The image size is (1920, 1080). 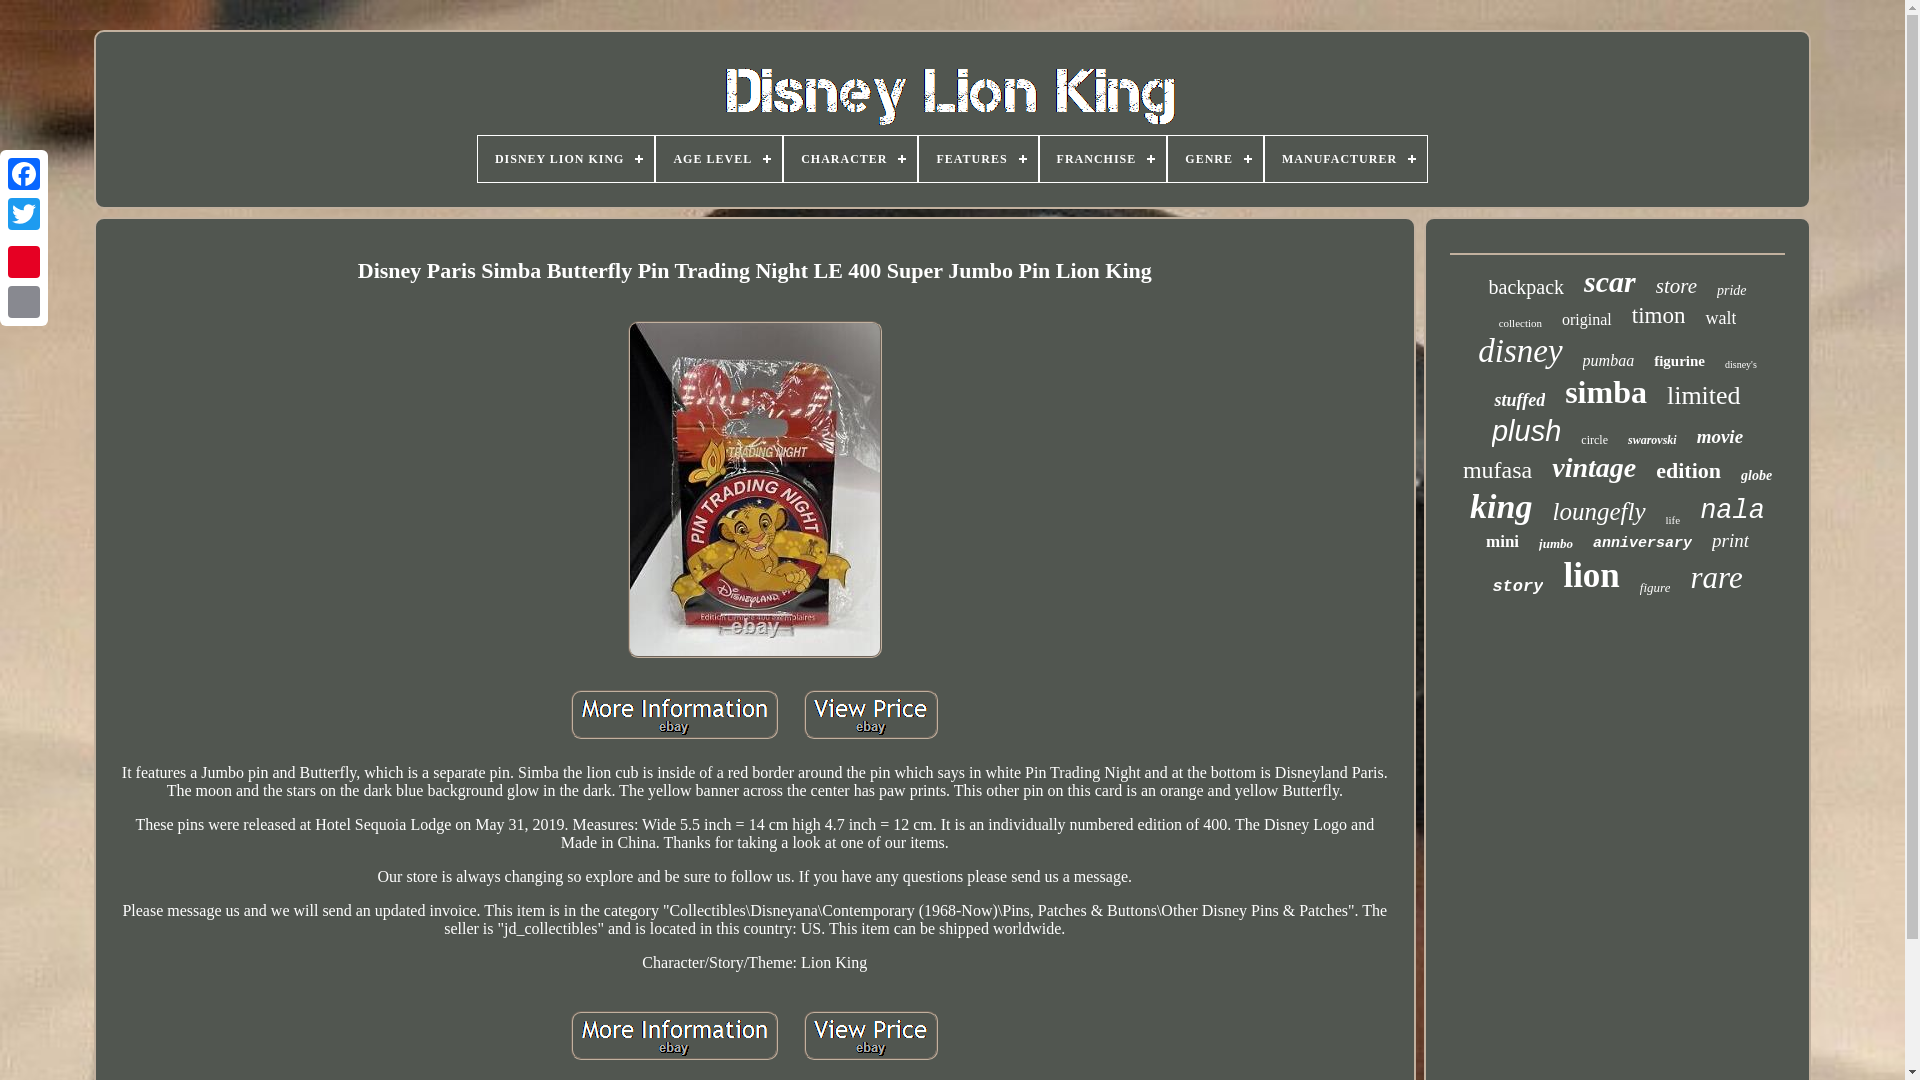 What do you see at coordinates (566, 159) in the screenshot?
I see `DISNEY LION KING` at bounding box center [566, 159].